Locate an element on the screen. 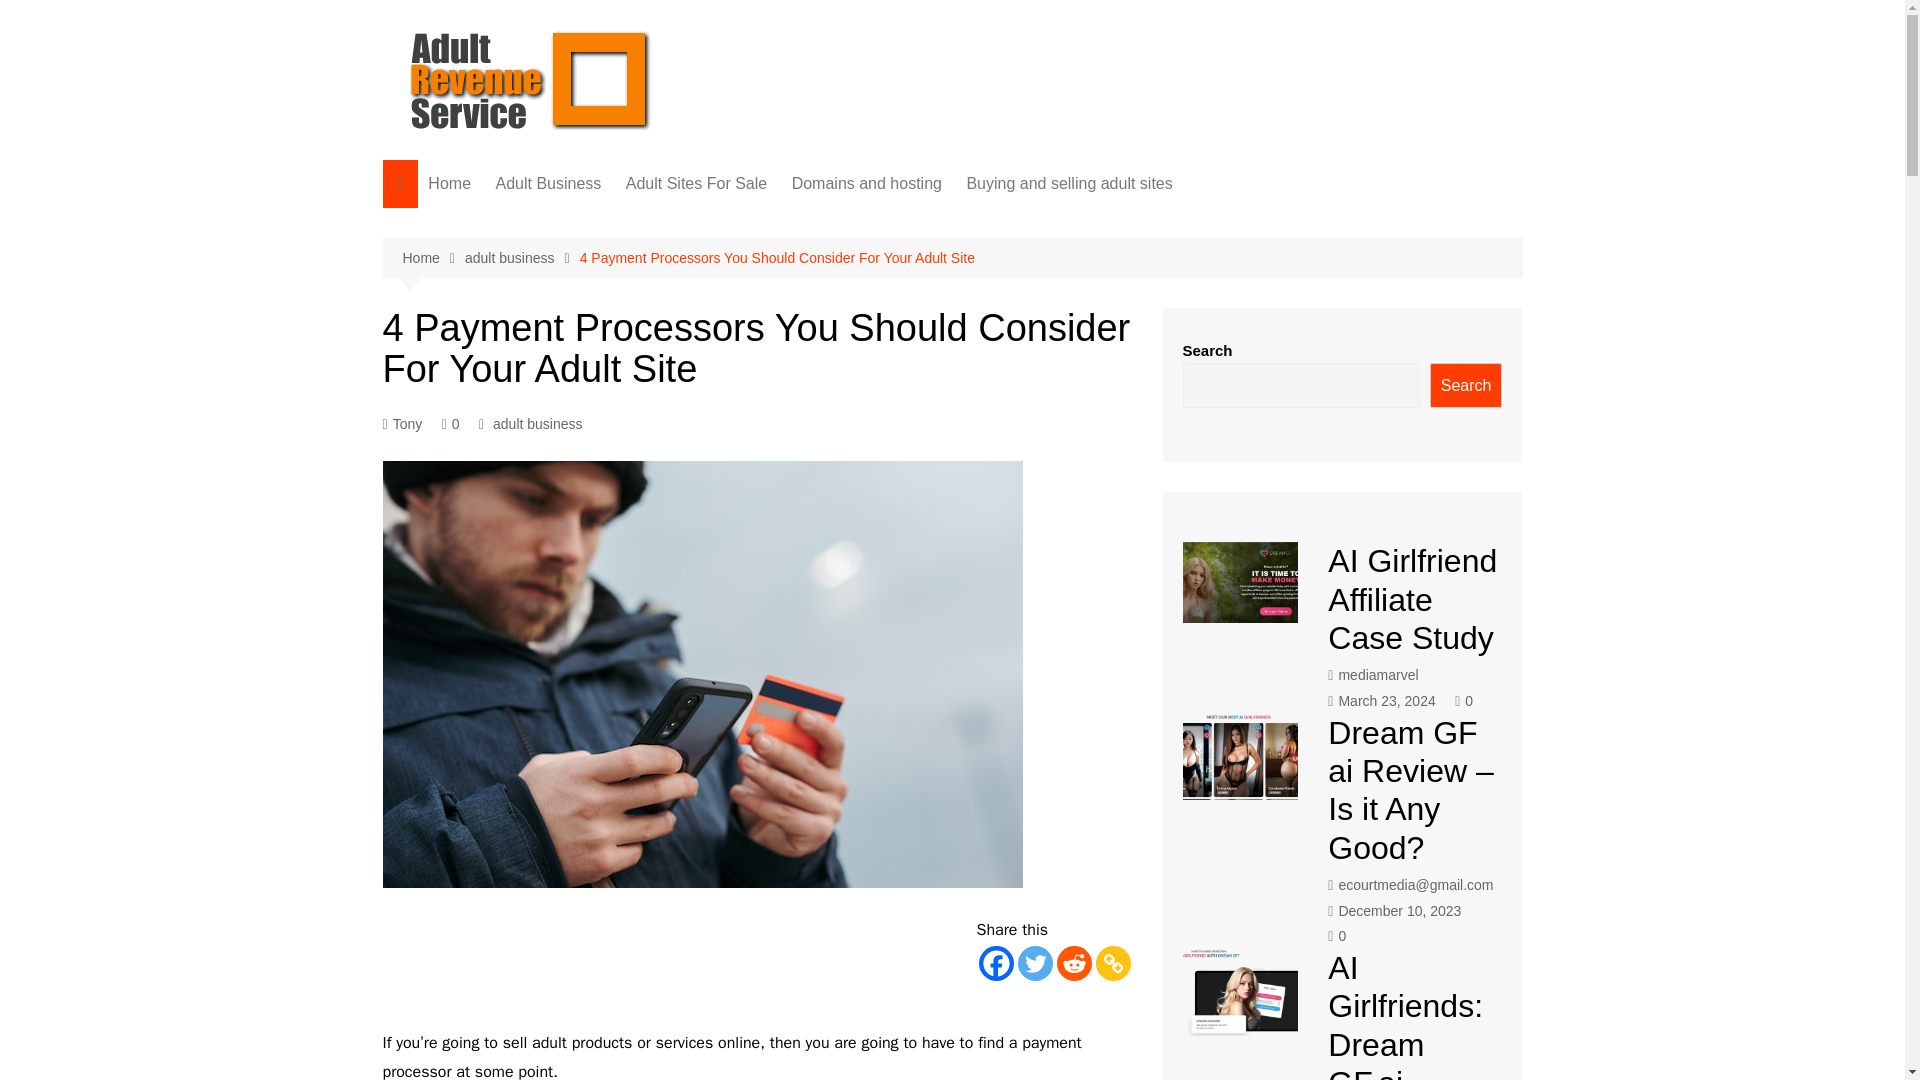  Adult Traffic is located at coordinates (594, 224).